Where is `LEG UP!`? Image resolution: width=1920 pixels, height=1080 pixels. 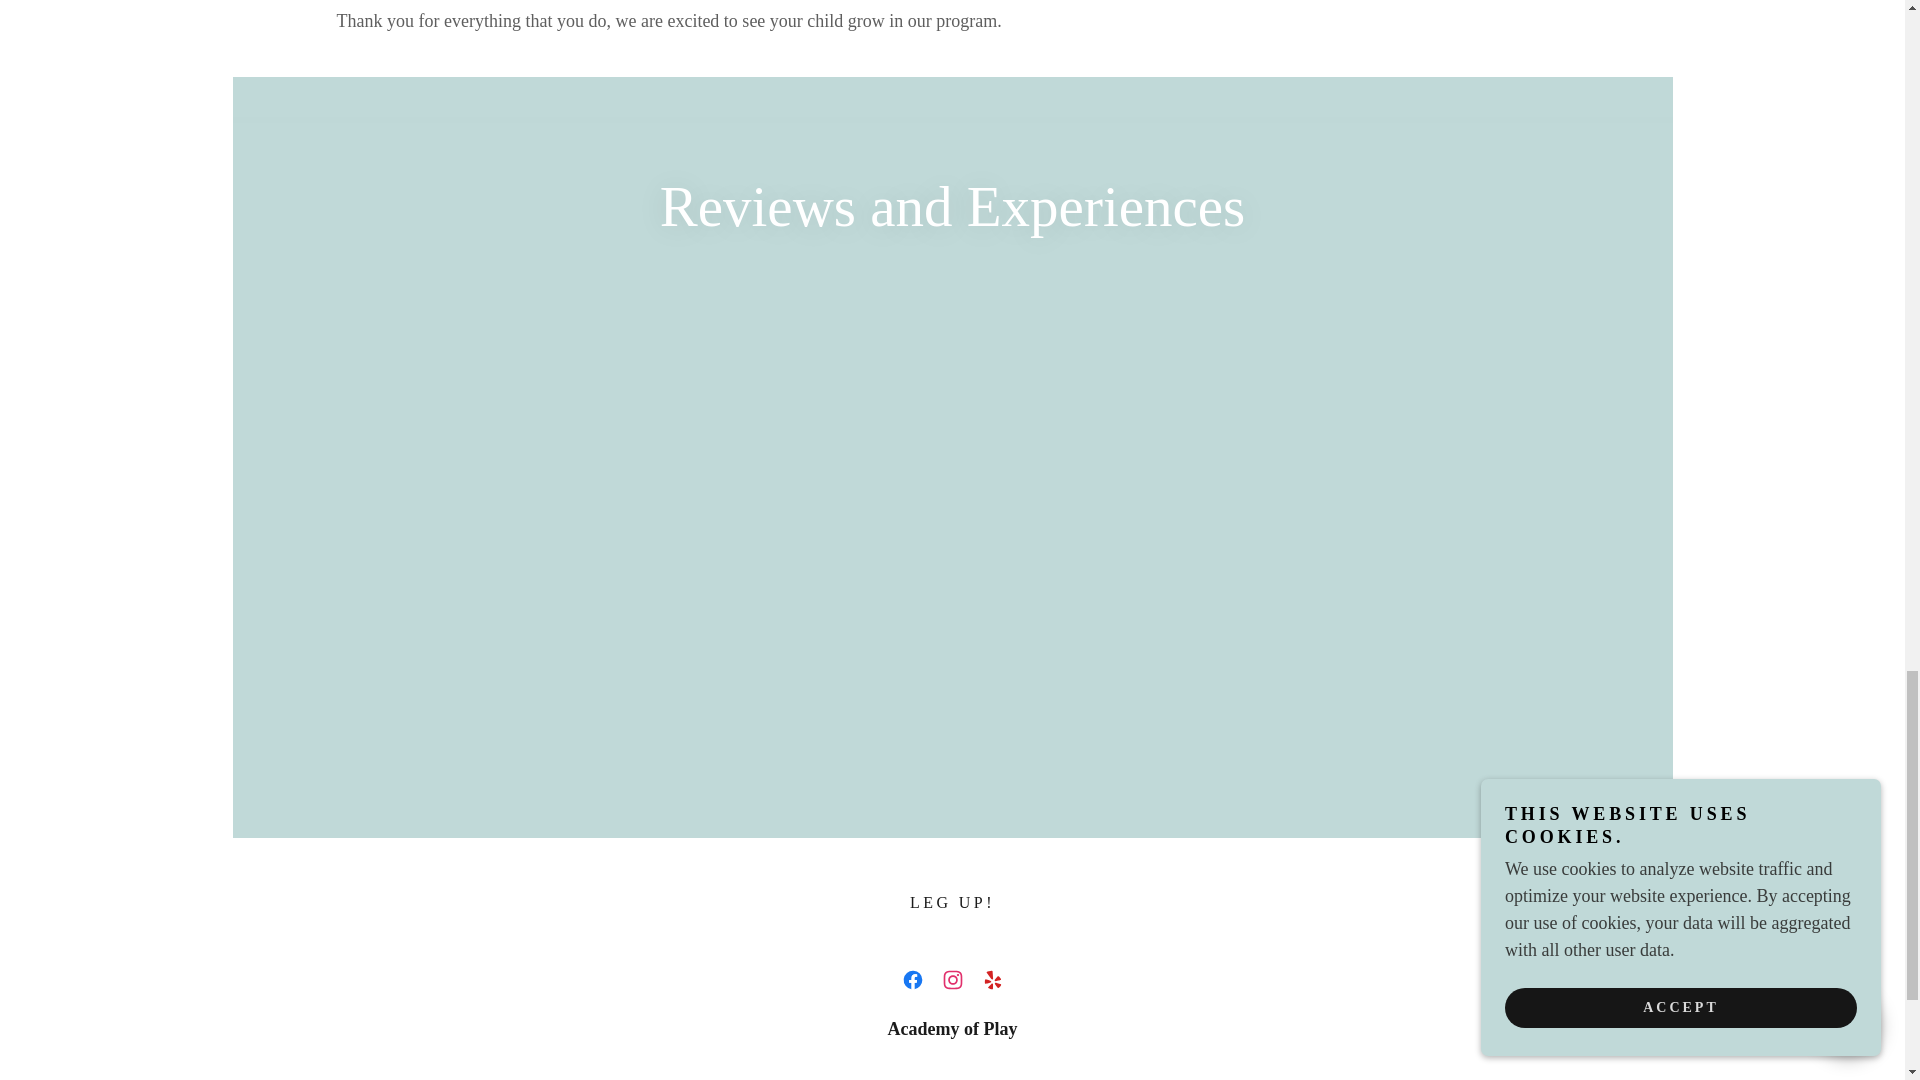
LEG UP! is located at coordinates (952, 902).